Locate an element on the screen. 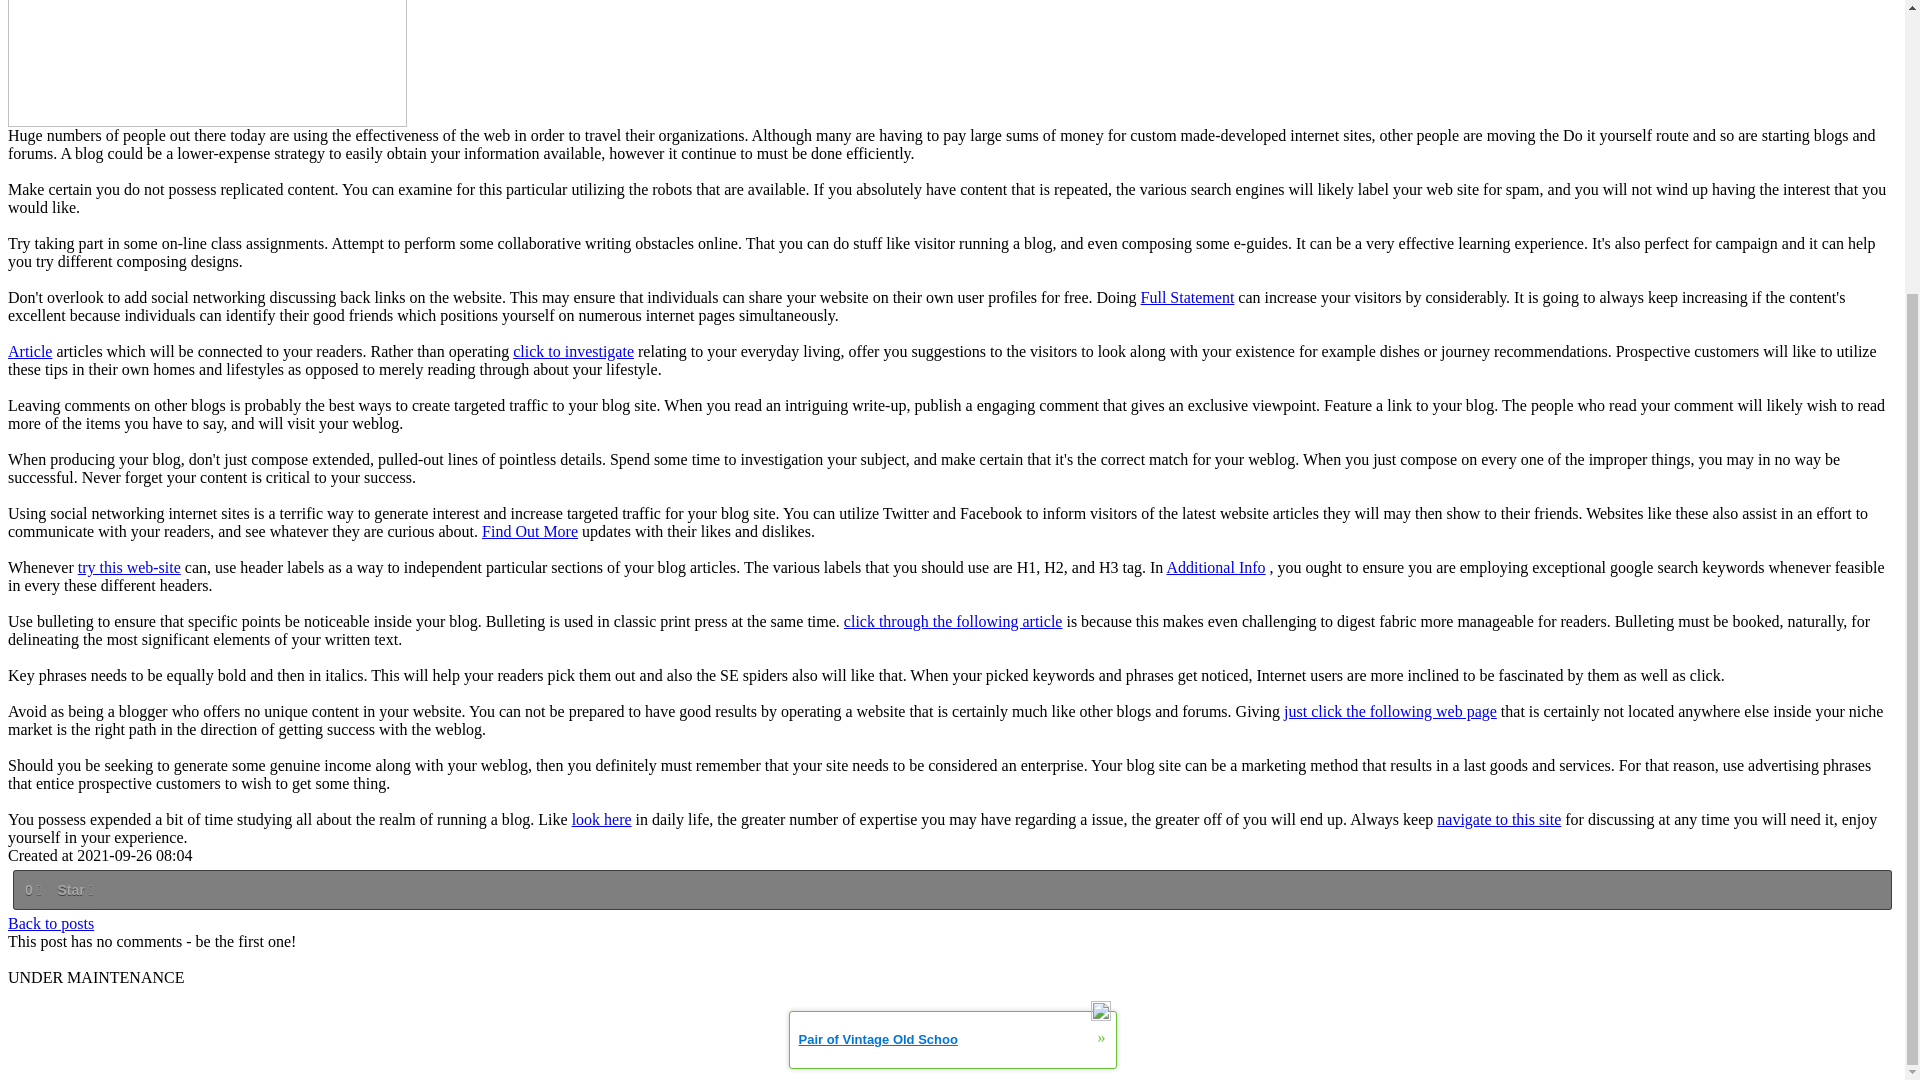  Find Out More is located at coordinates (529, 531).